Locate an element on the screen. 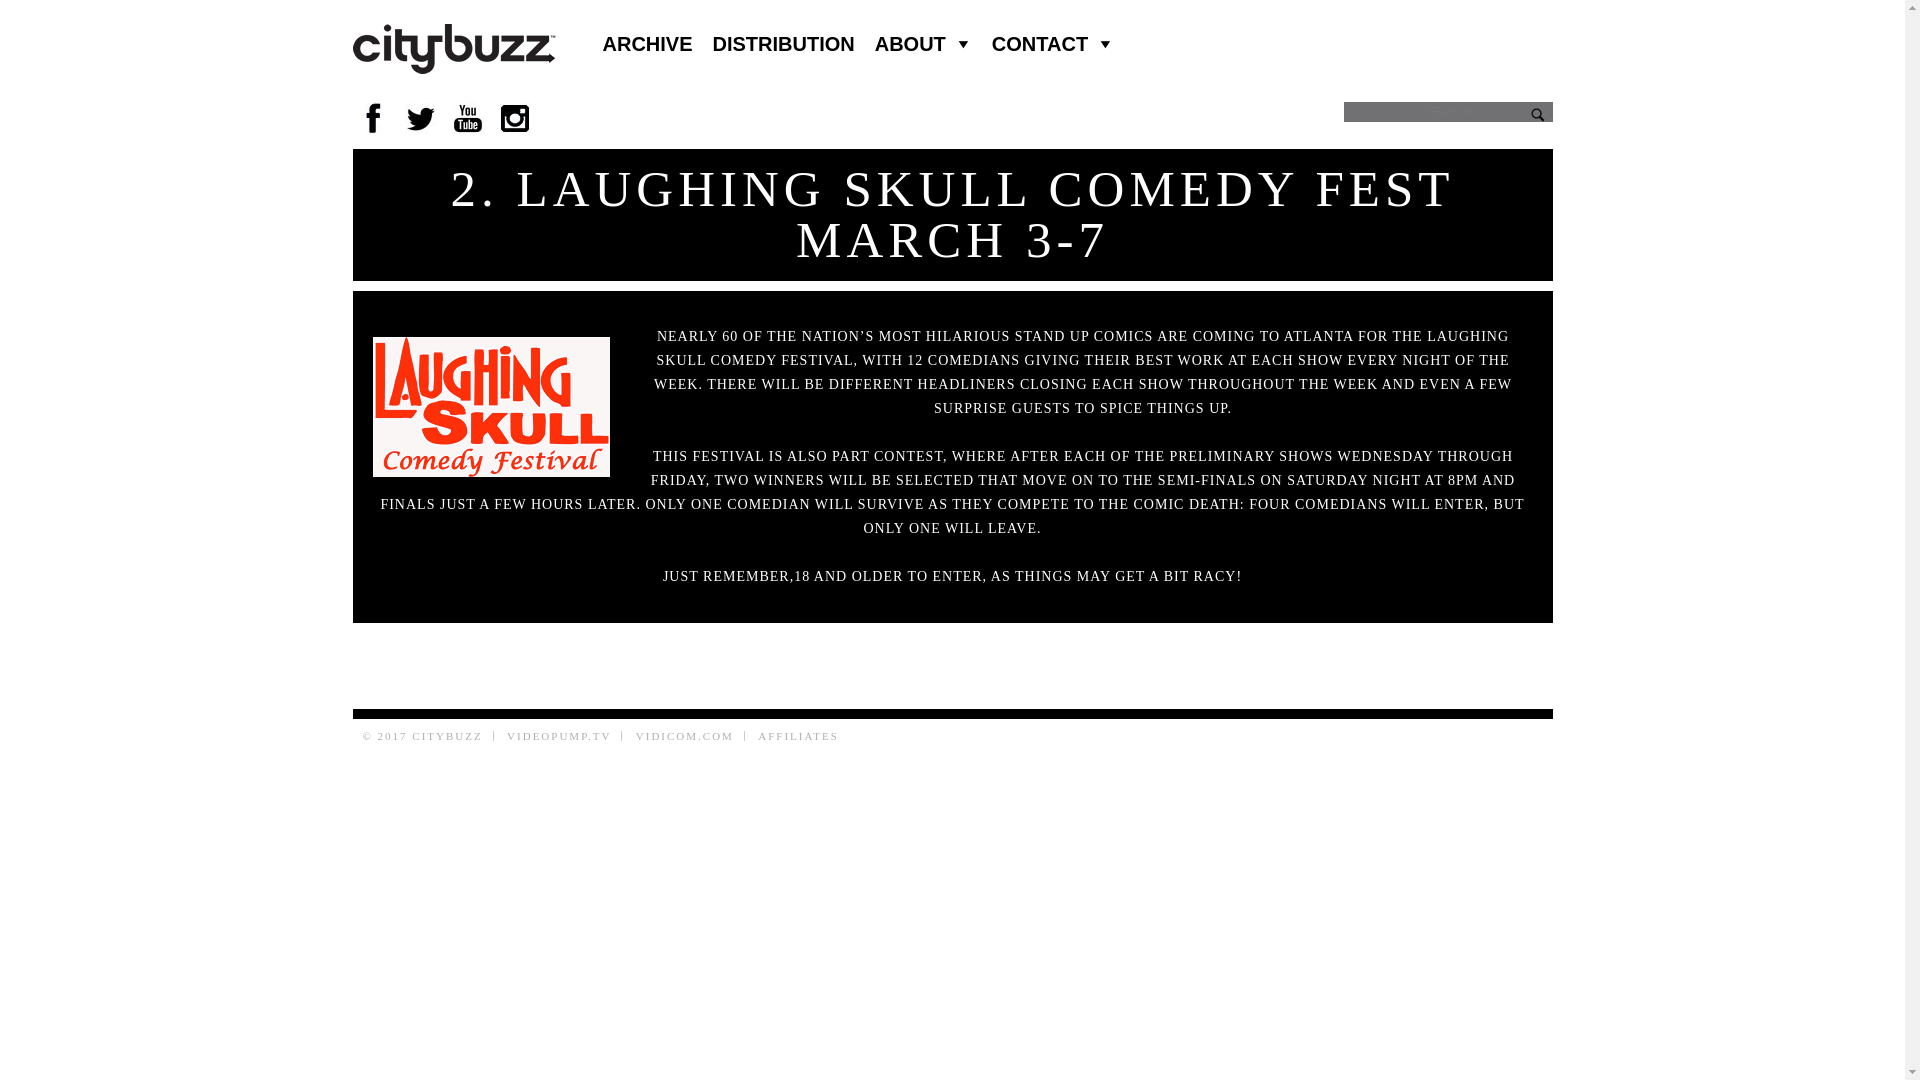 This screenshot has width=1920, height=1080. VIDICOM.COM is located at coordinates (684, 736).